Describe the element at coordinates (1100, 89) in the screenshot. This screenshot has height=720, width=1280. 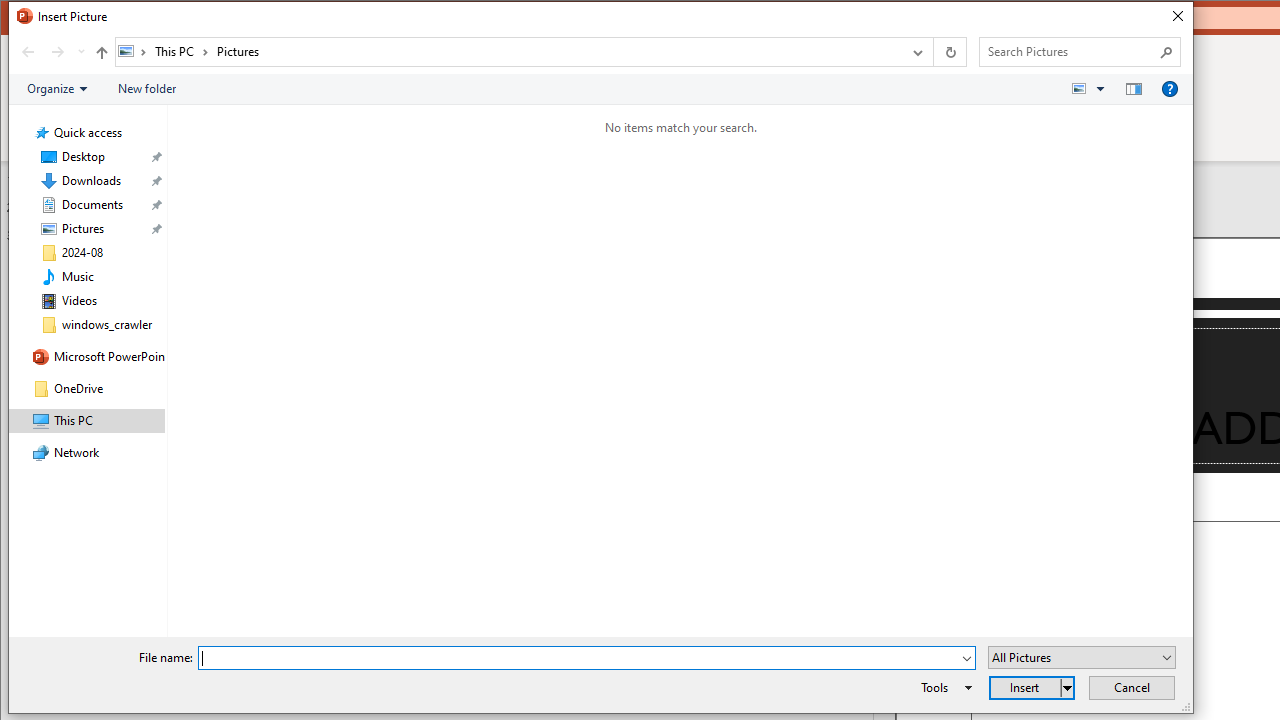
I see `View Slider` at that location.